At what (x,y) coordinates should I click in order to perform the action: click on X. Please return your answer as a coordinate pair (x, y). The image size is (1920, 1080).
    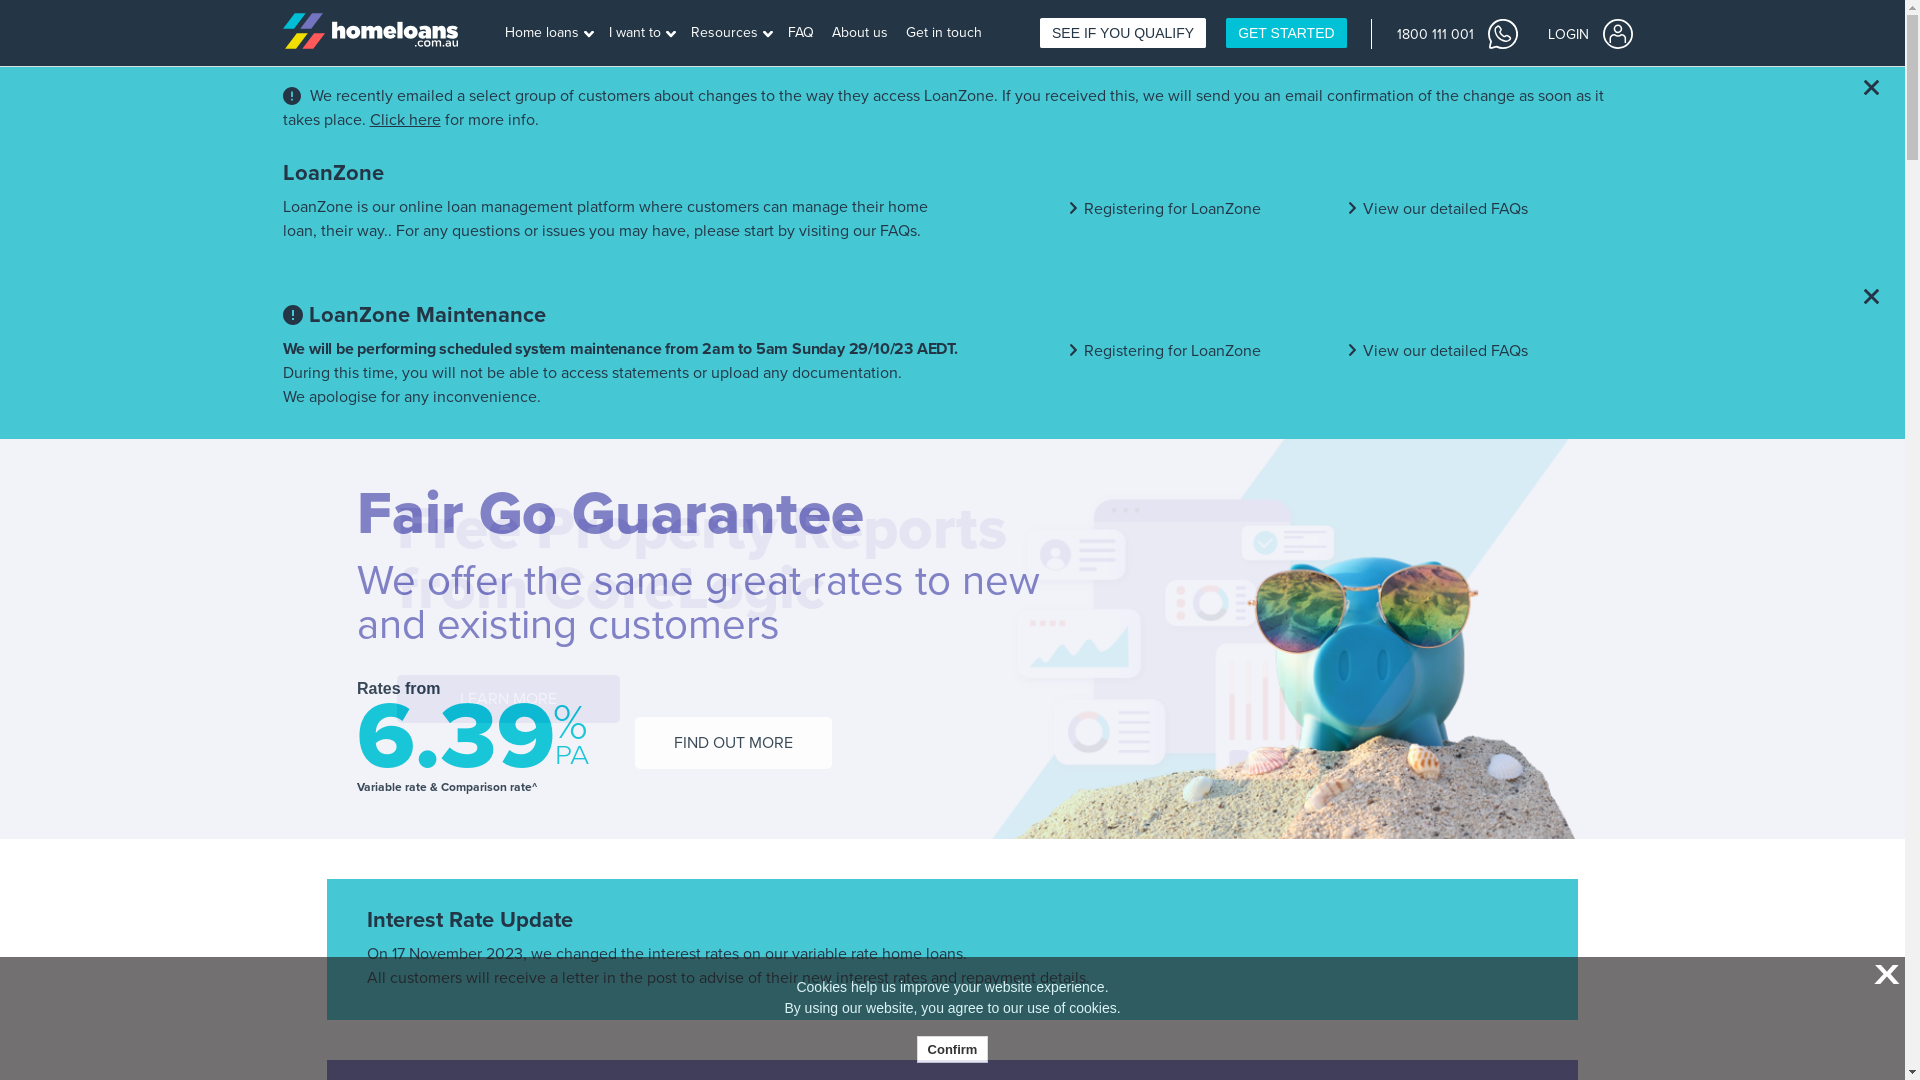
    Looking at the image, I should click on (1884, 976).